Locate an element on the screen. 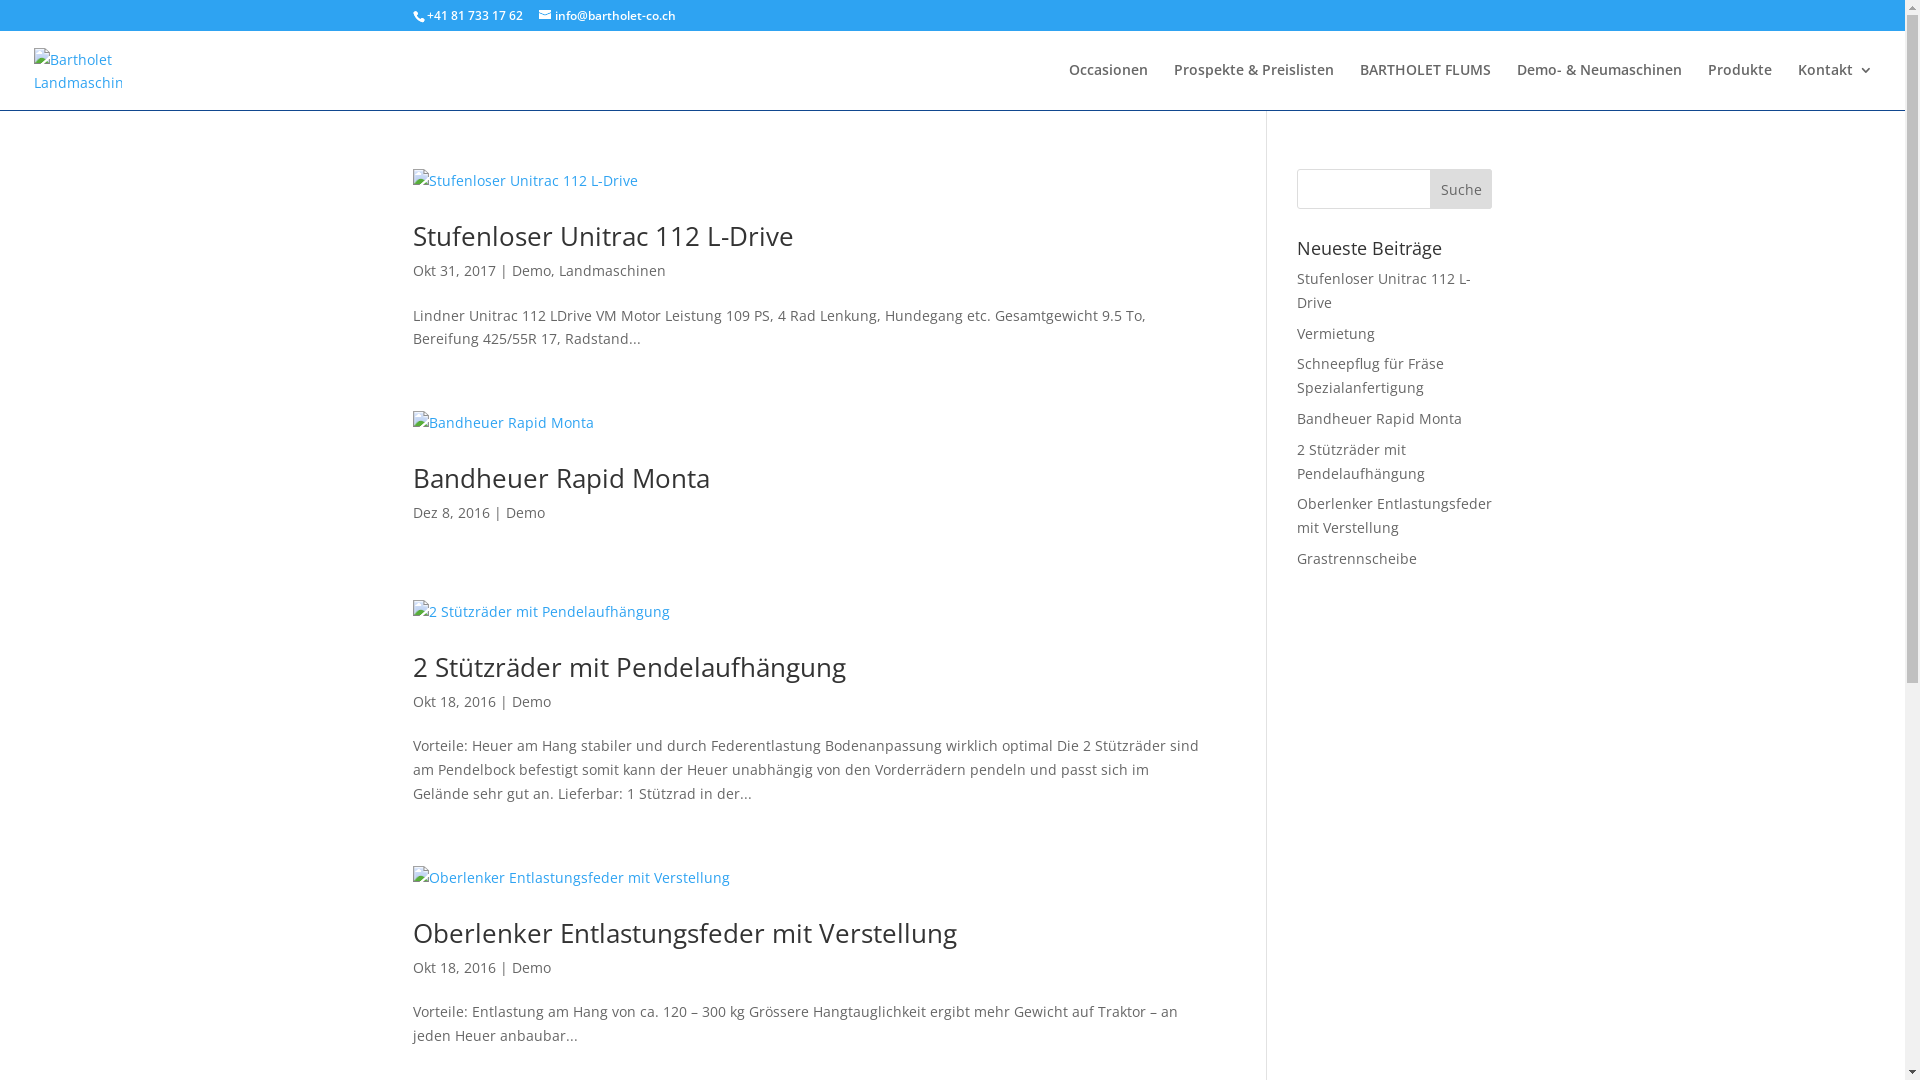 The image size is (1920, 1080). Demo is located at coordinates (532, 968).